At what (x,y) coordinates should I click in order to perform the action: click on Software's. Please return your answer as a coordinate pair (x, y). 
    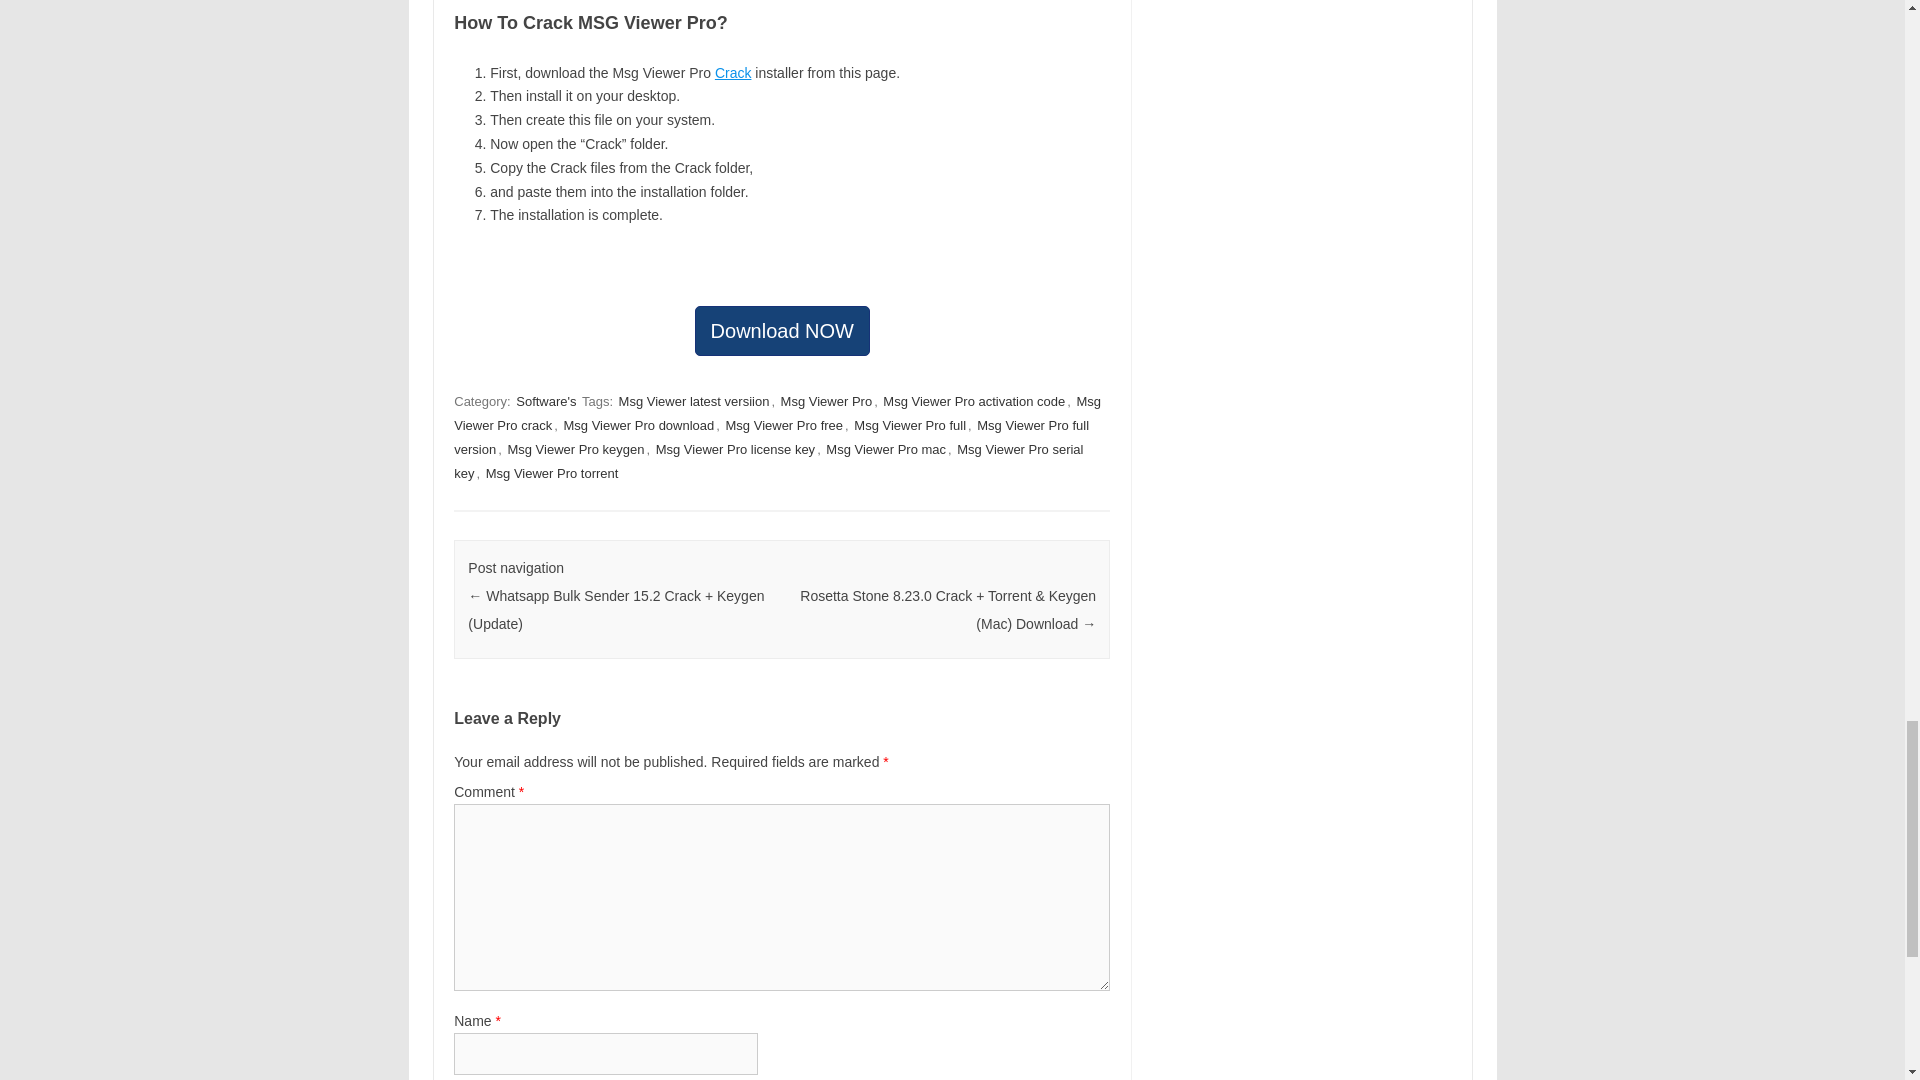
    Looking at the image, I should click on (546, 402).